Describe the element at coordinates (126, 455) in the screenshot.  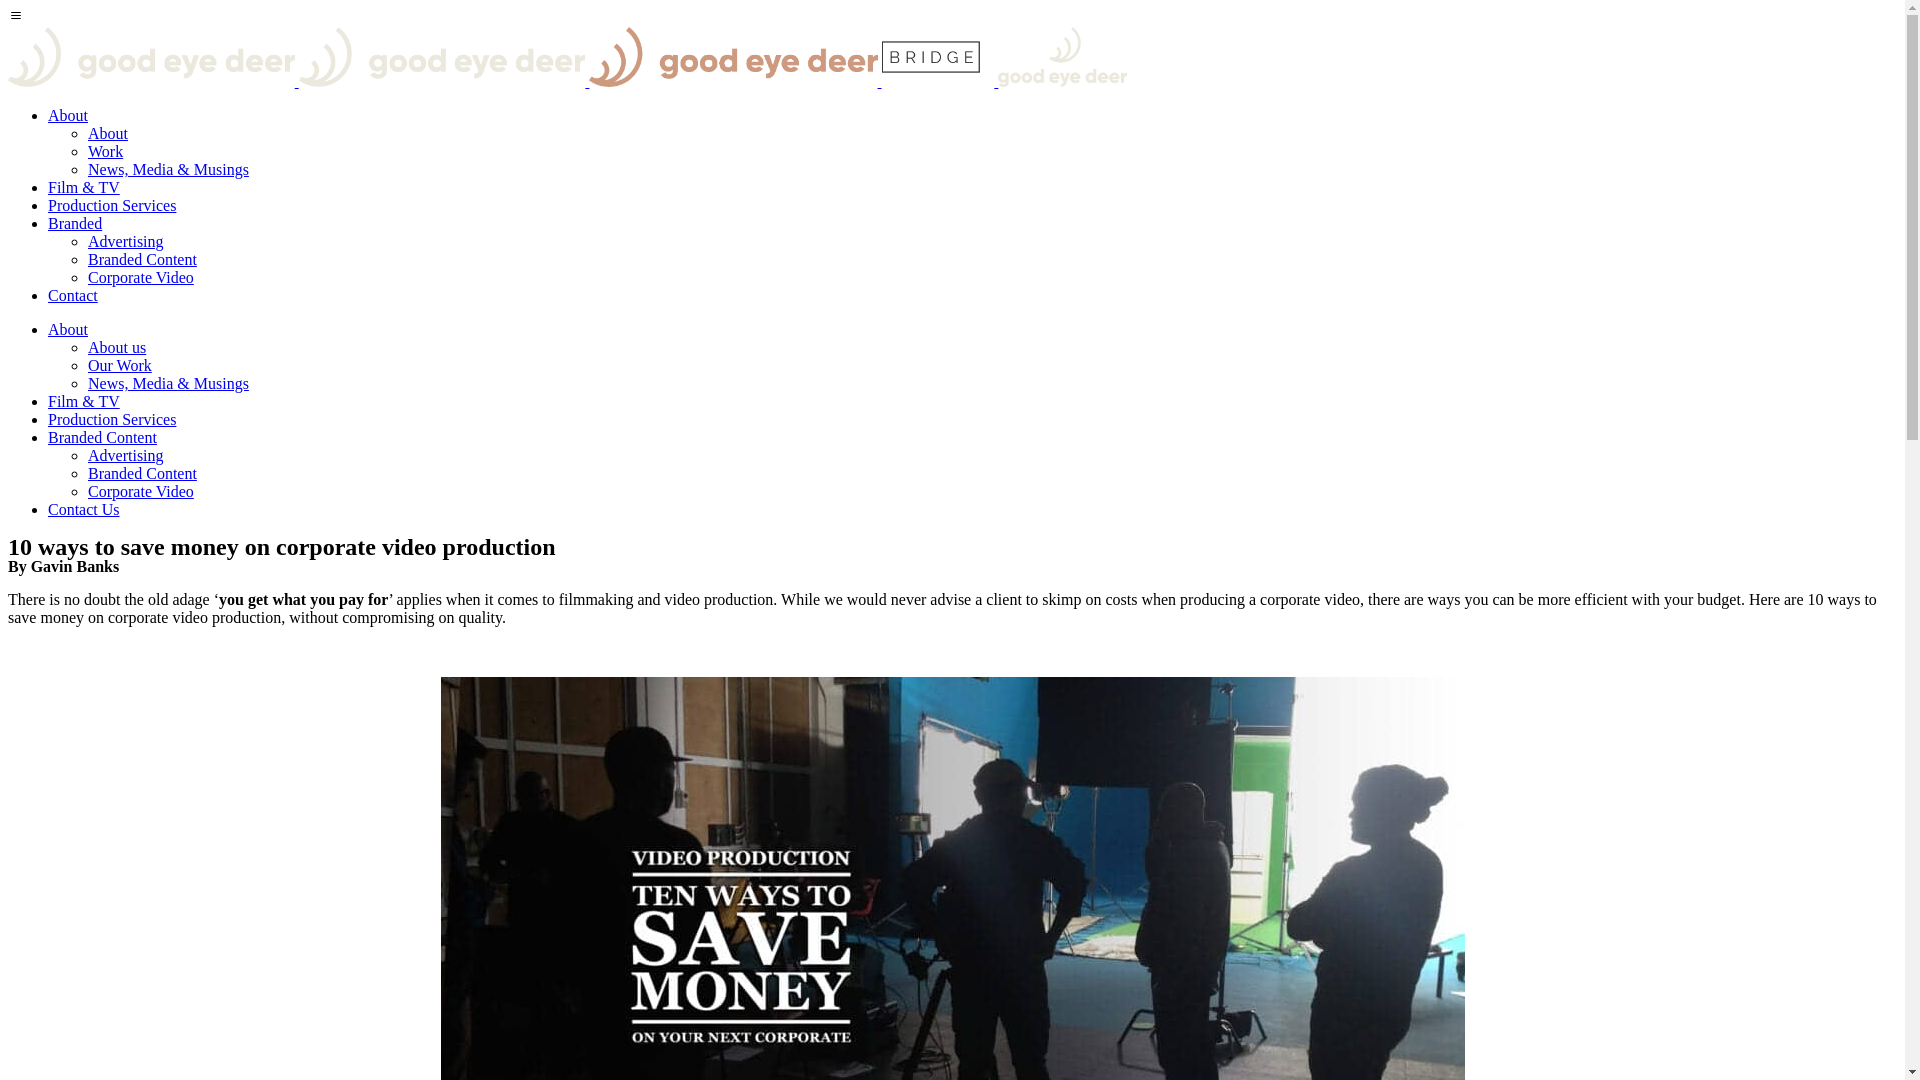
I see `Advertising` at that location.